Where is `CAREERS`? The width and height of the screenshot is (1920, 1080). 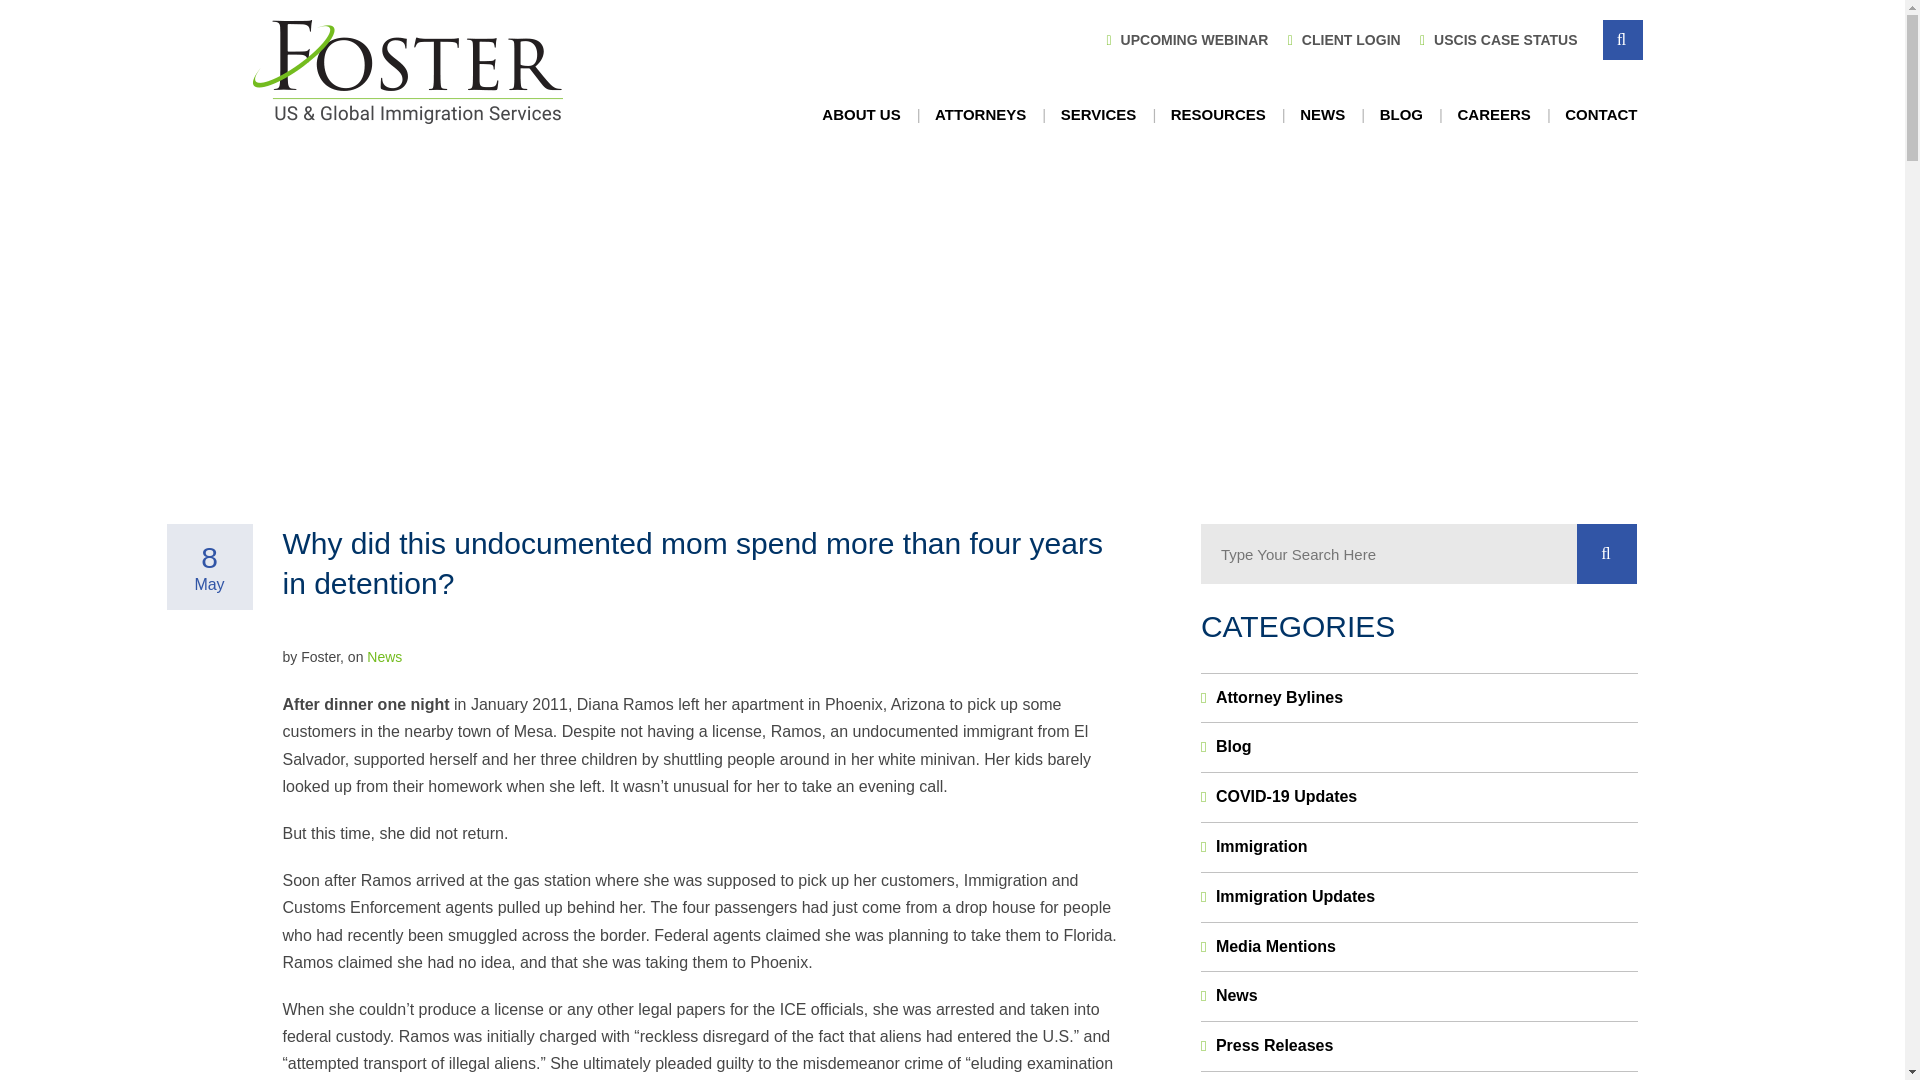
CAREERS is located at coordinates (1492, 115).